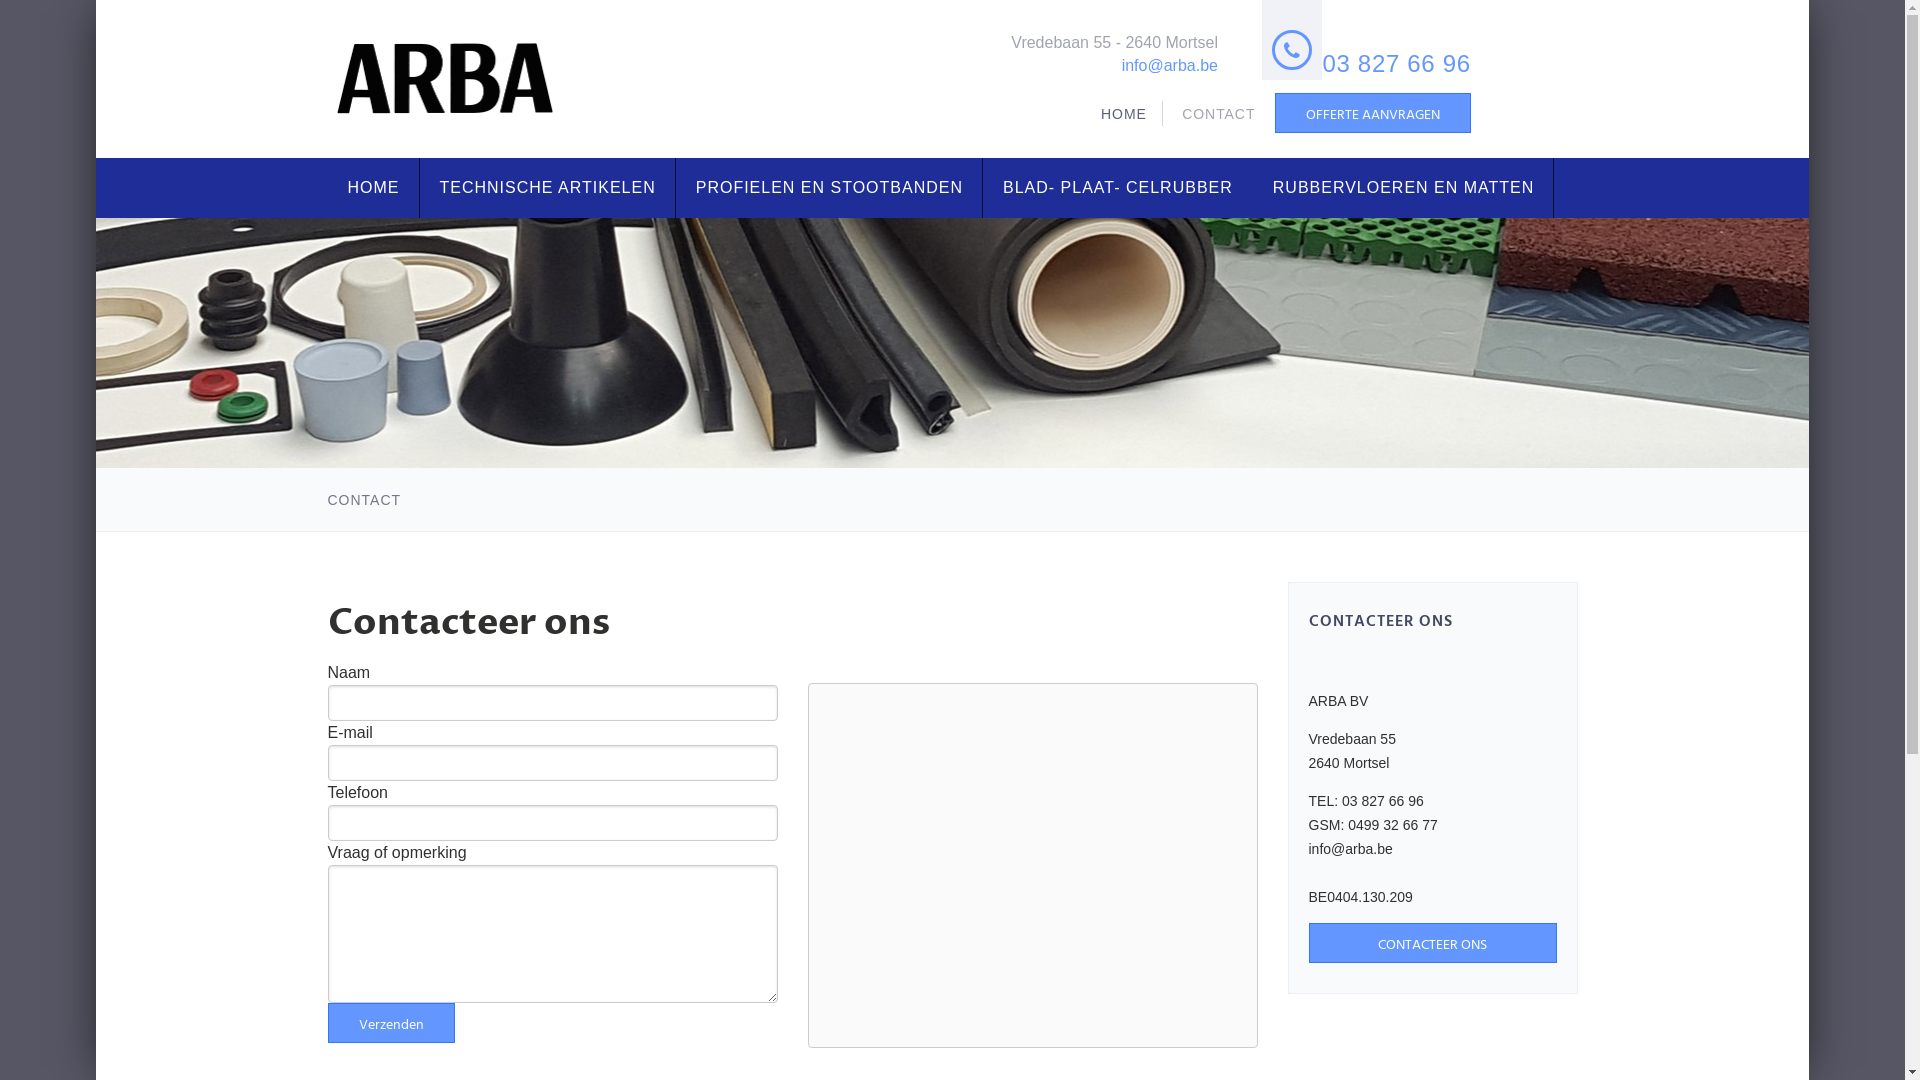 The image size is (1920, 1080). I want to click on HOME, so click(1124, 114).